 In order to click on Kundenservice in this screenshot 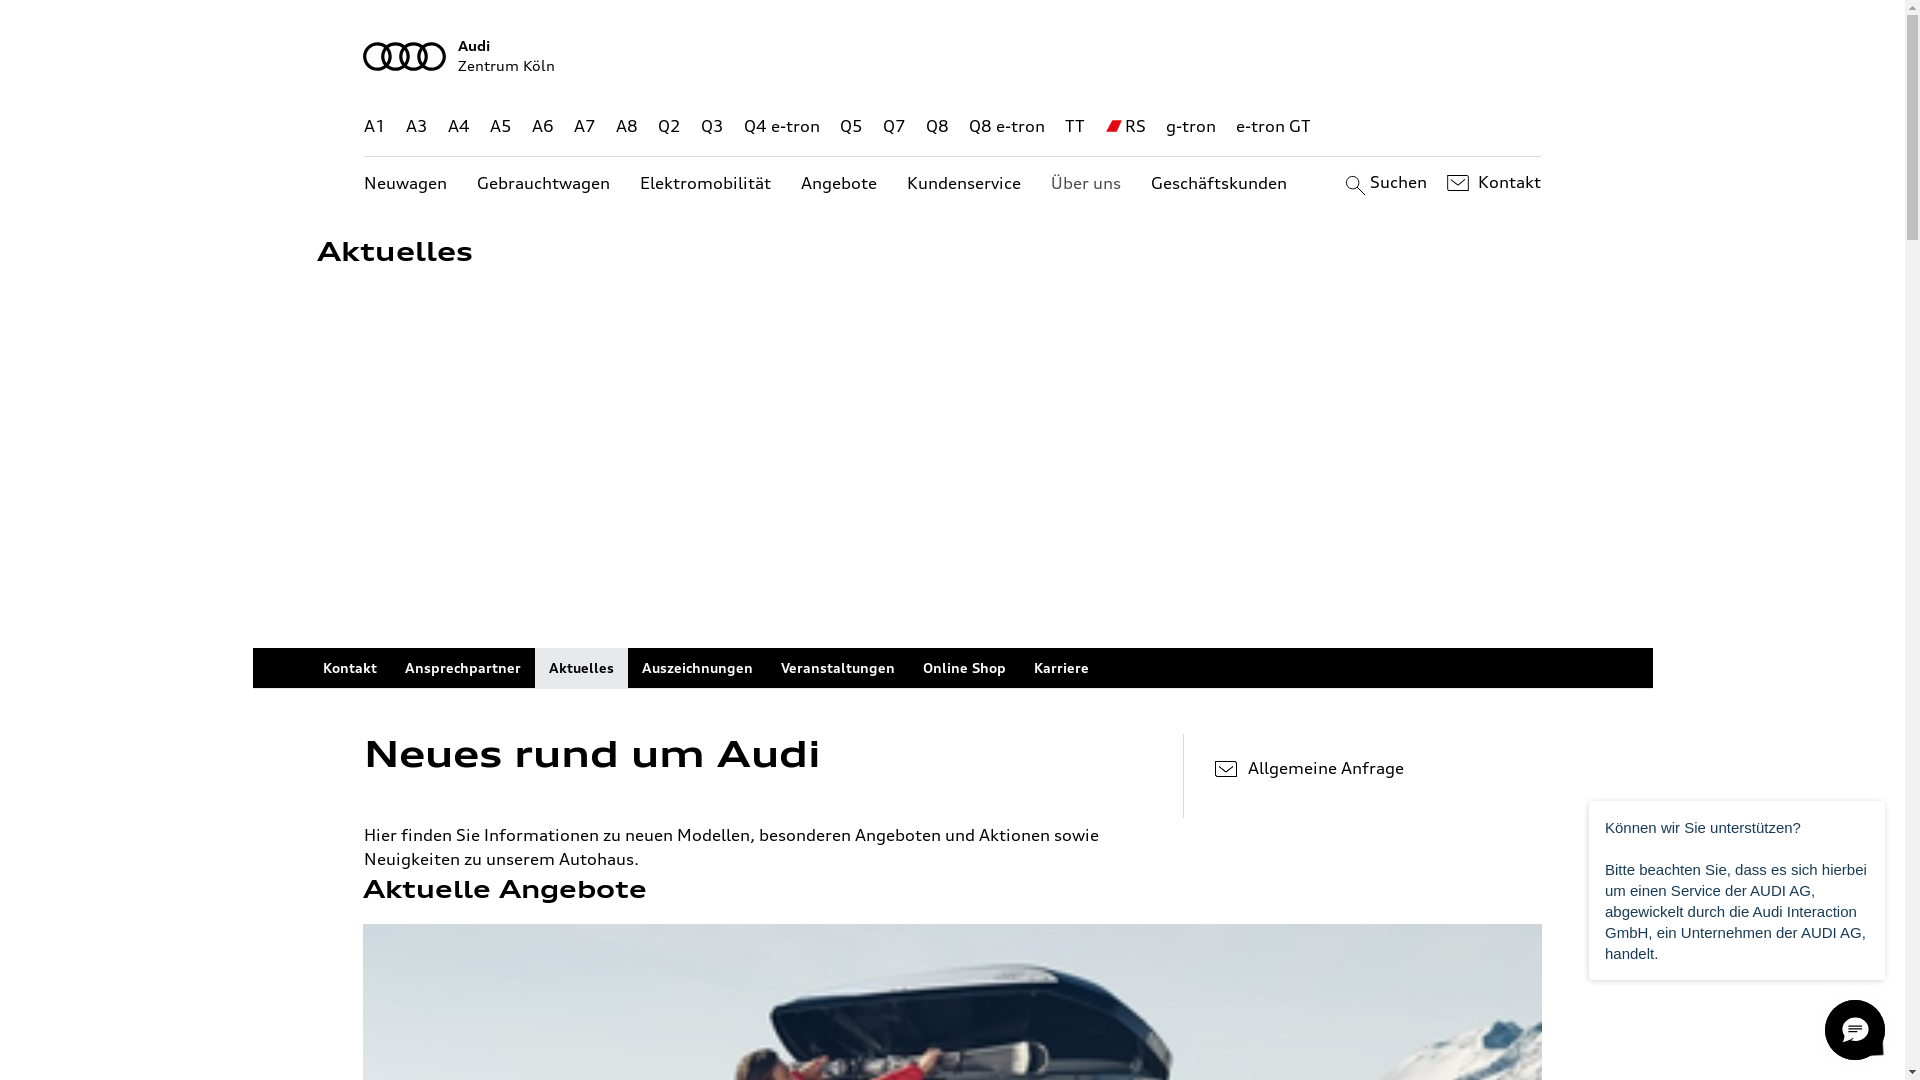, I will do `click(964, 184)`.